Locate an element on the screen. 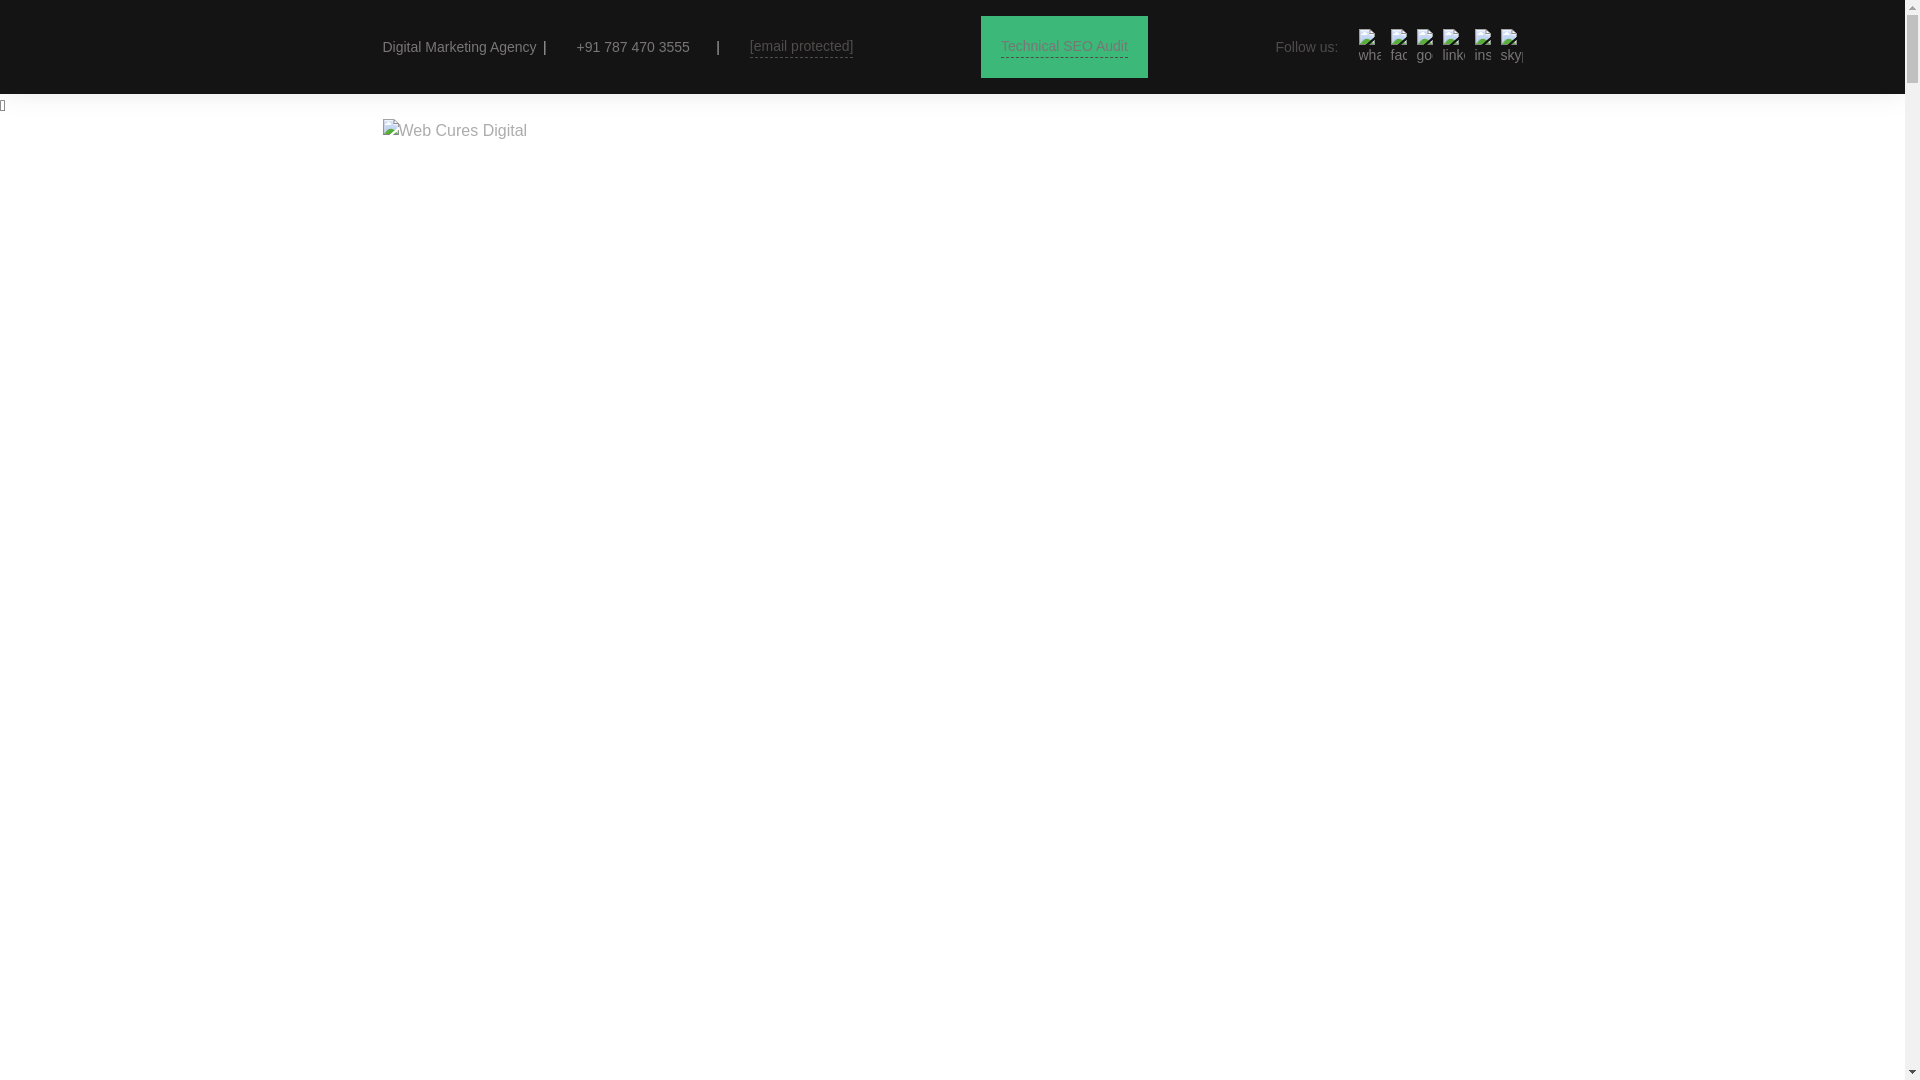  Technical SEO Audit is located at coordinates (1064, 46).